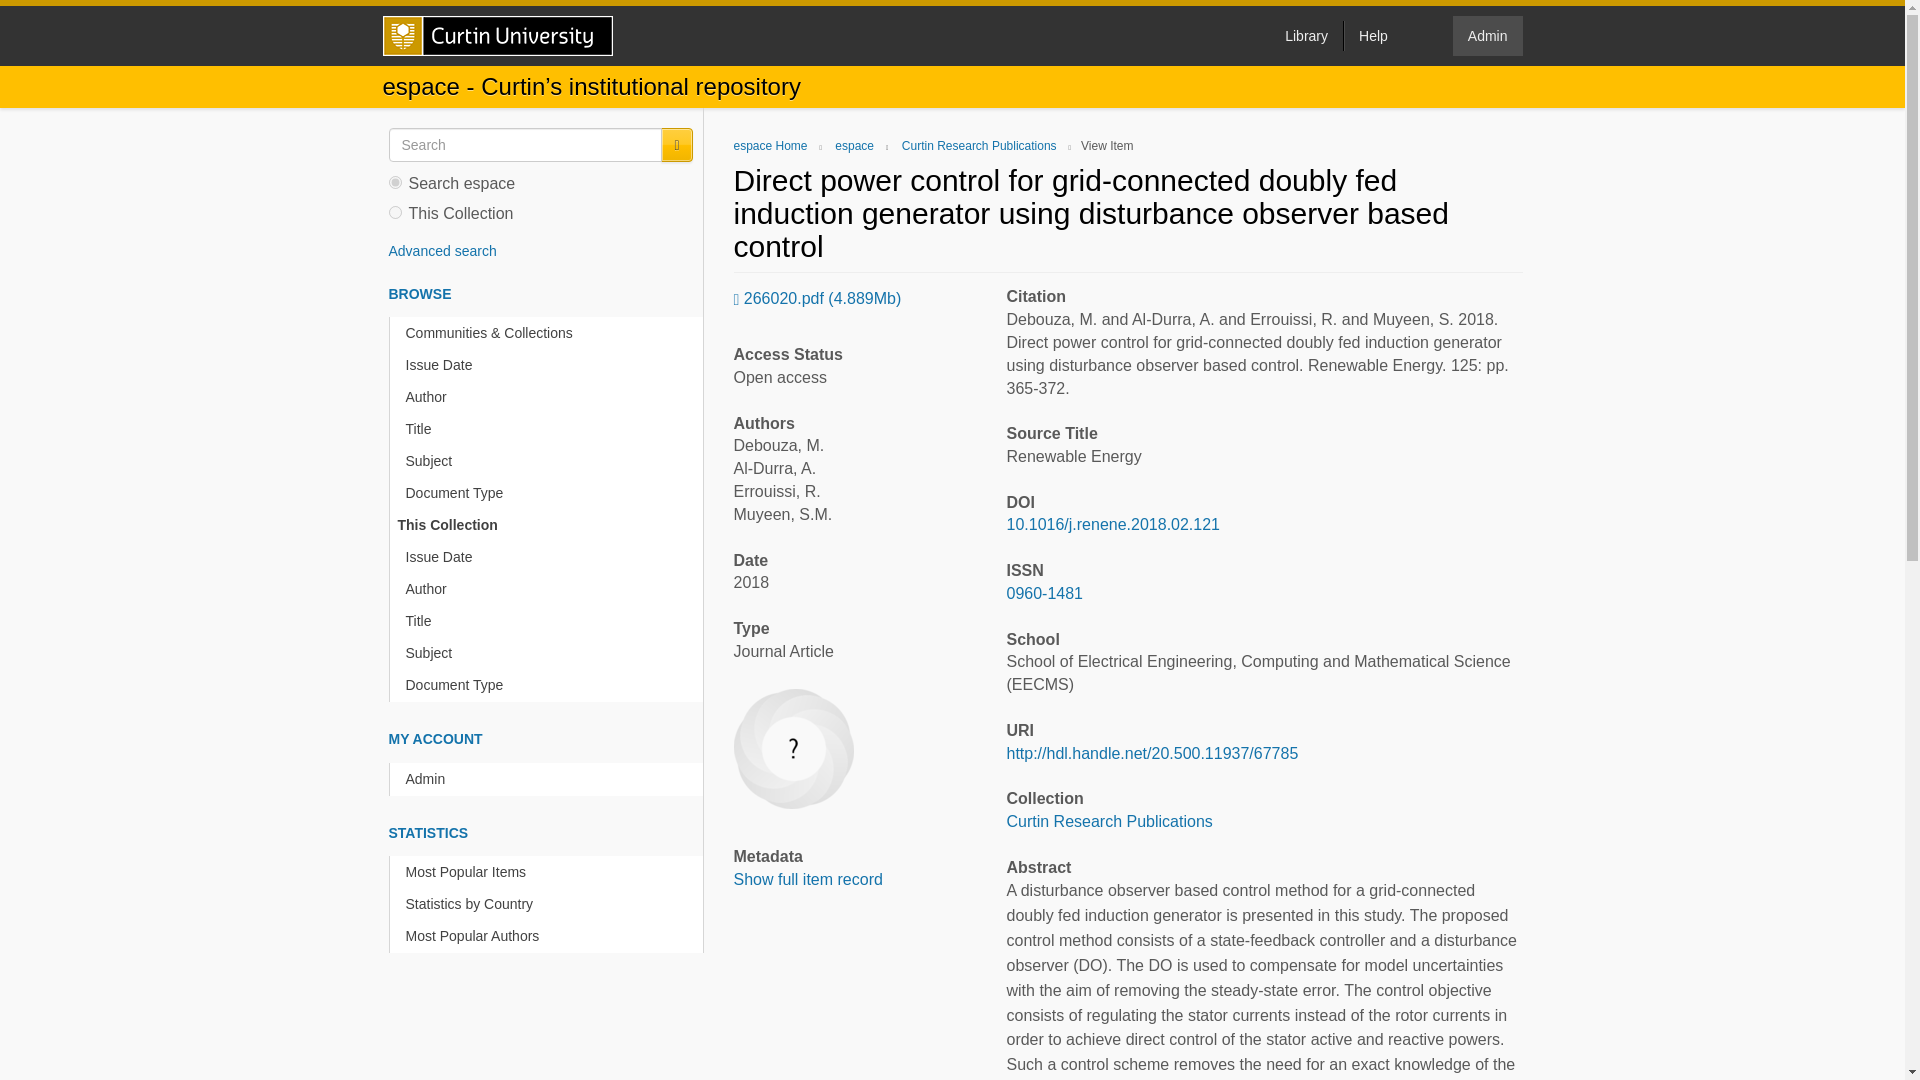  What do you see at coordinates (550, 589) in the screenshot?
I see `Author` at bounding box center [550, 589].